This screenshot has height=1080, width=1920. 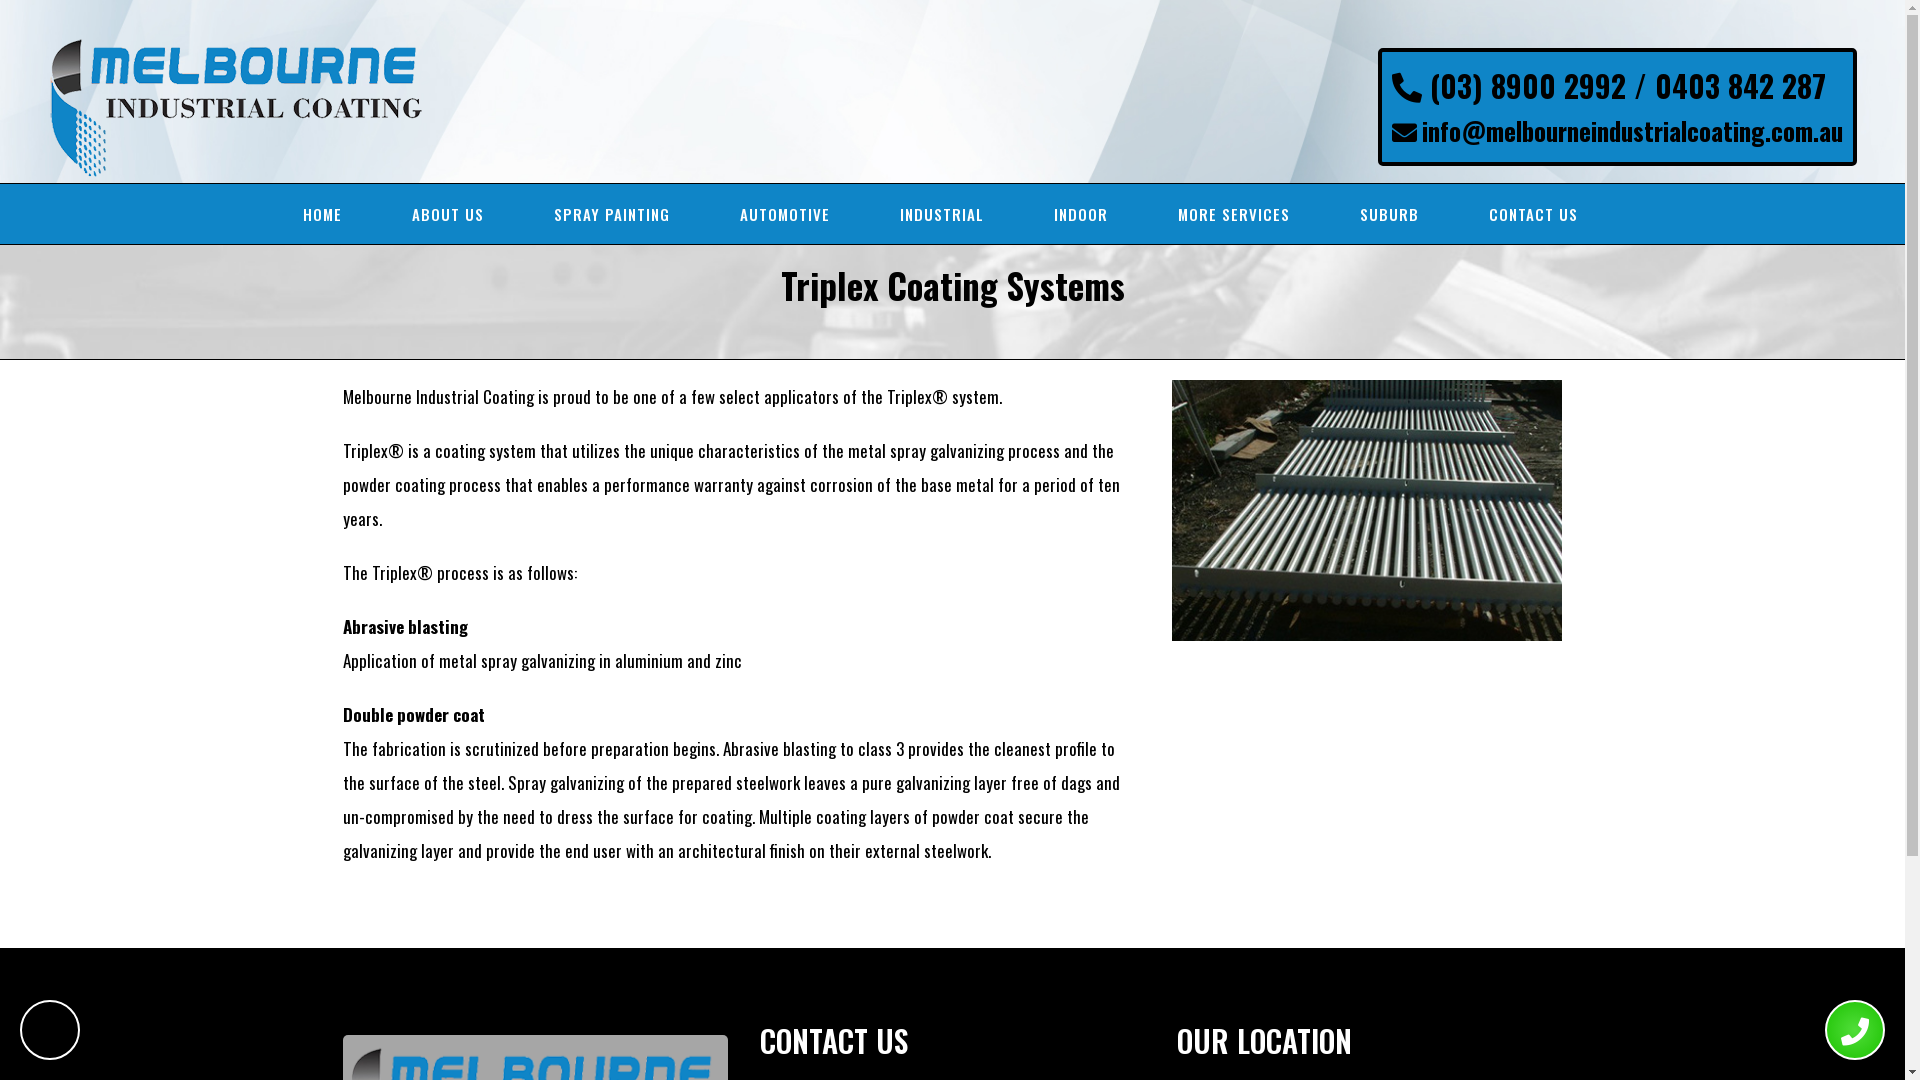 What do you see at coordinates (1632, 130) in the screenshot?
I see `info@melbourneindustrialcoating.com.au` at bounding box center [1632, 130].